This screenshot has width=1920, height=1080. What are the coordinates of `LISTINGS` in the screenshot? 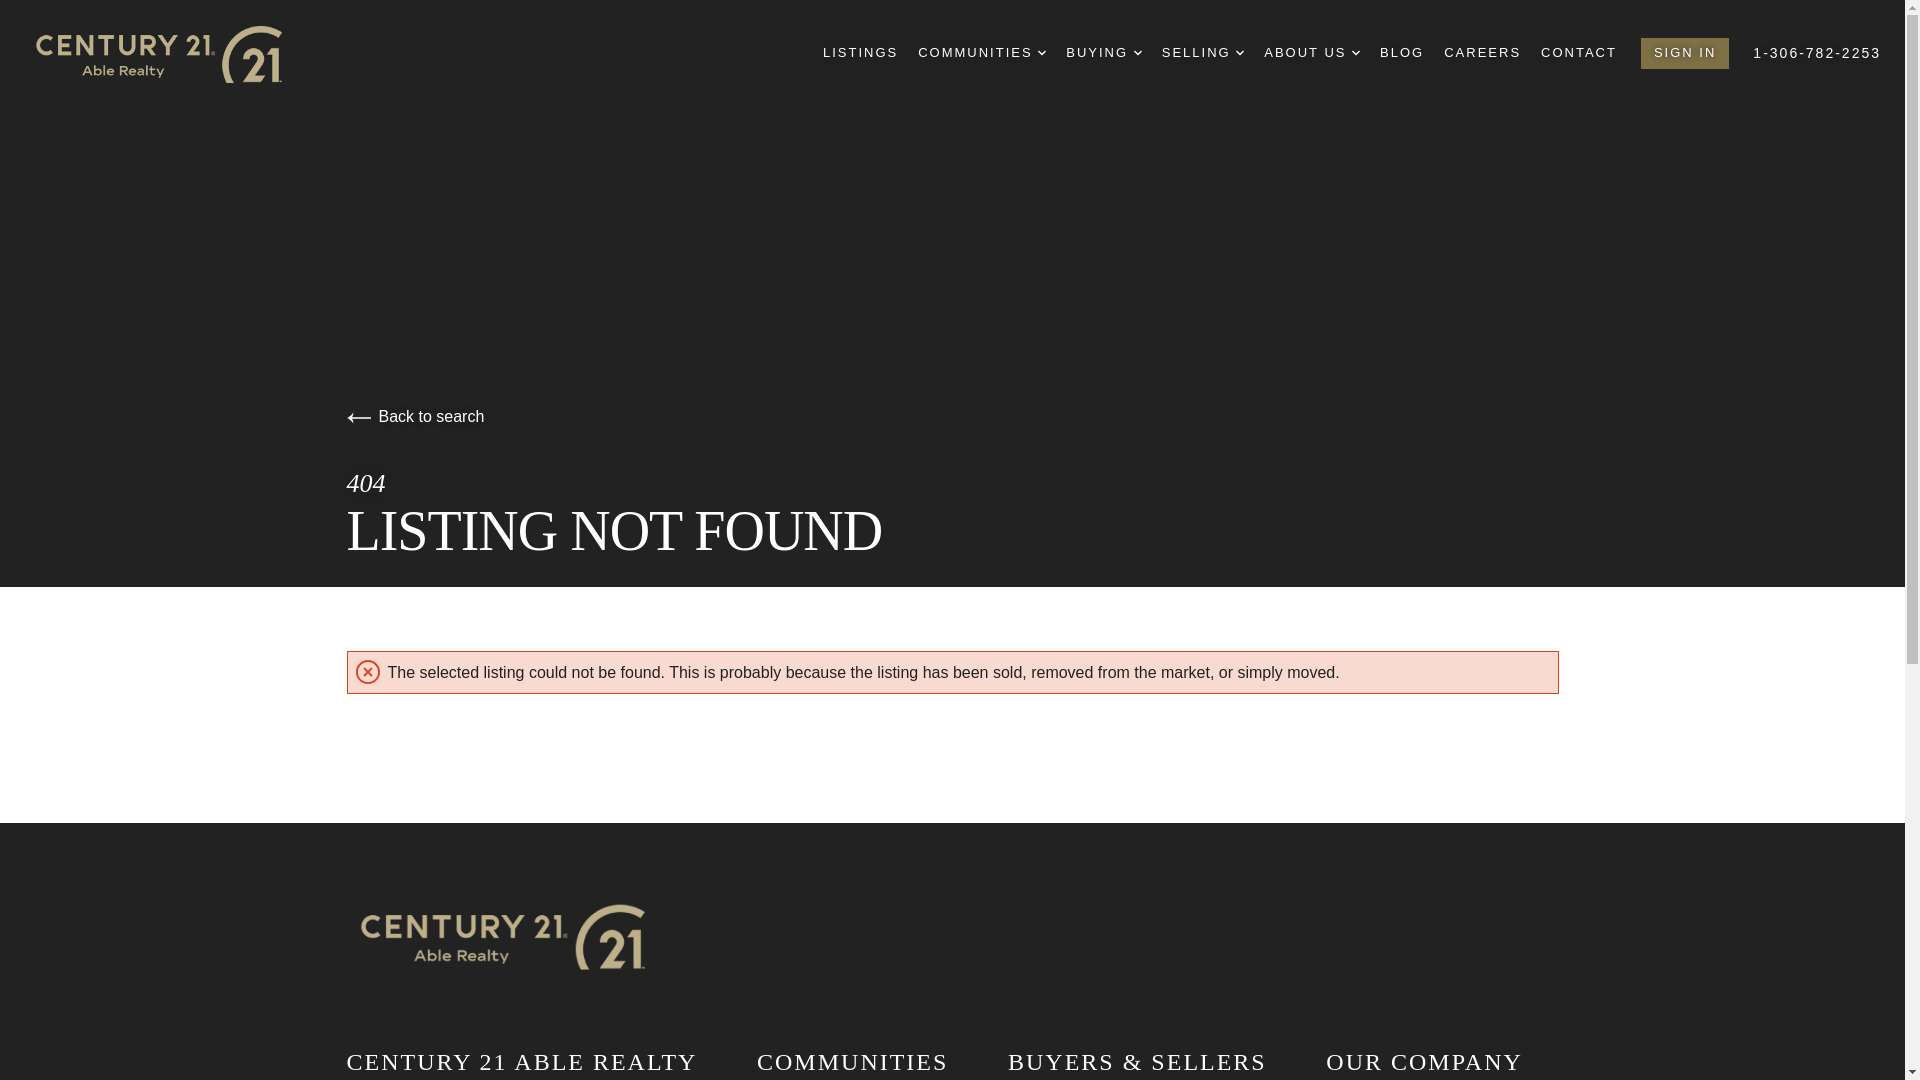 It's located at (860, 53).